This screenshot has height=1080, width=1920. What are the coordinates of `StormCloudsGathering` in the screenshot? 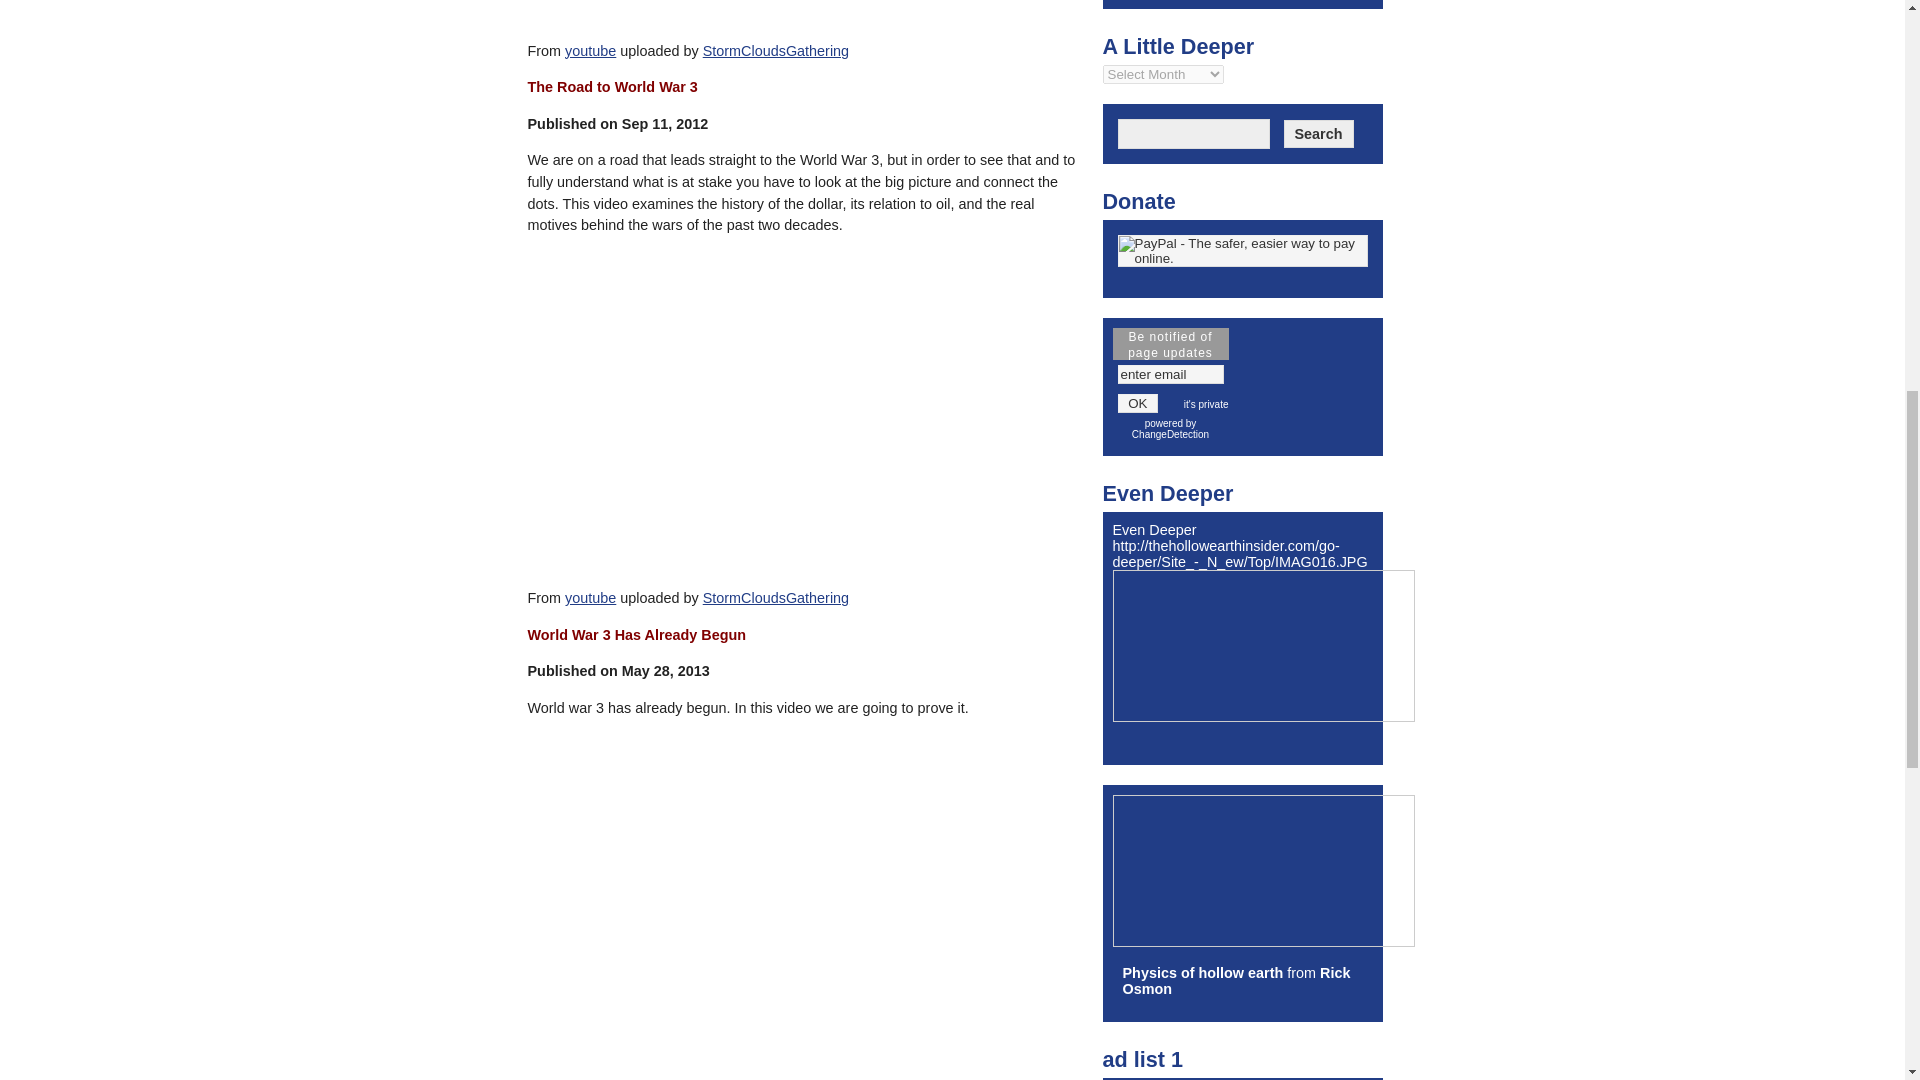 It's located at (775, 51).